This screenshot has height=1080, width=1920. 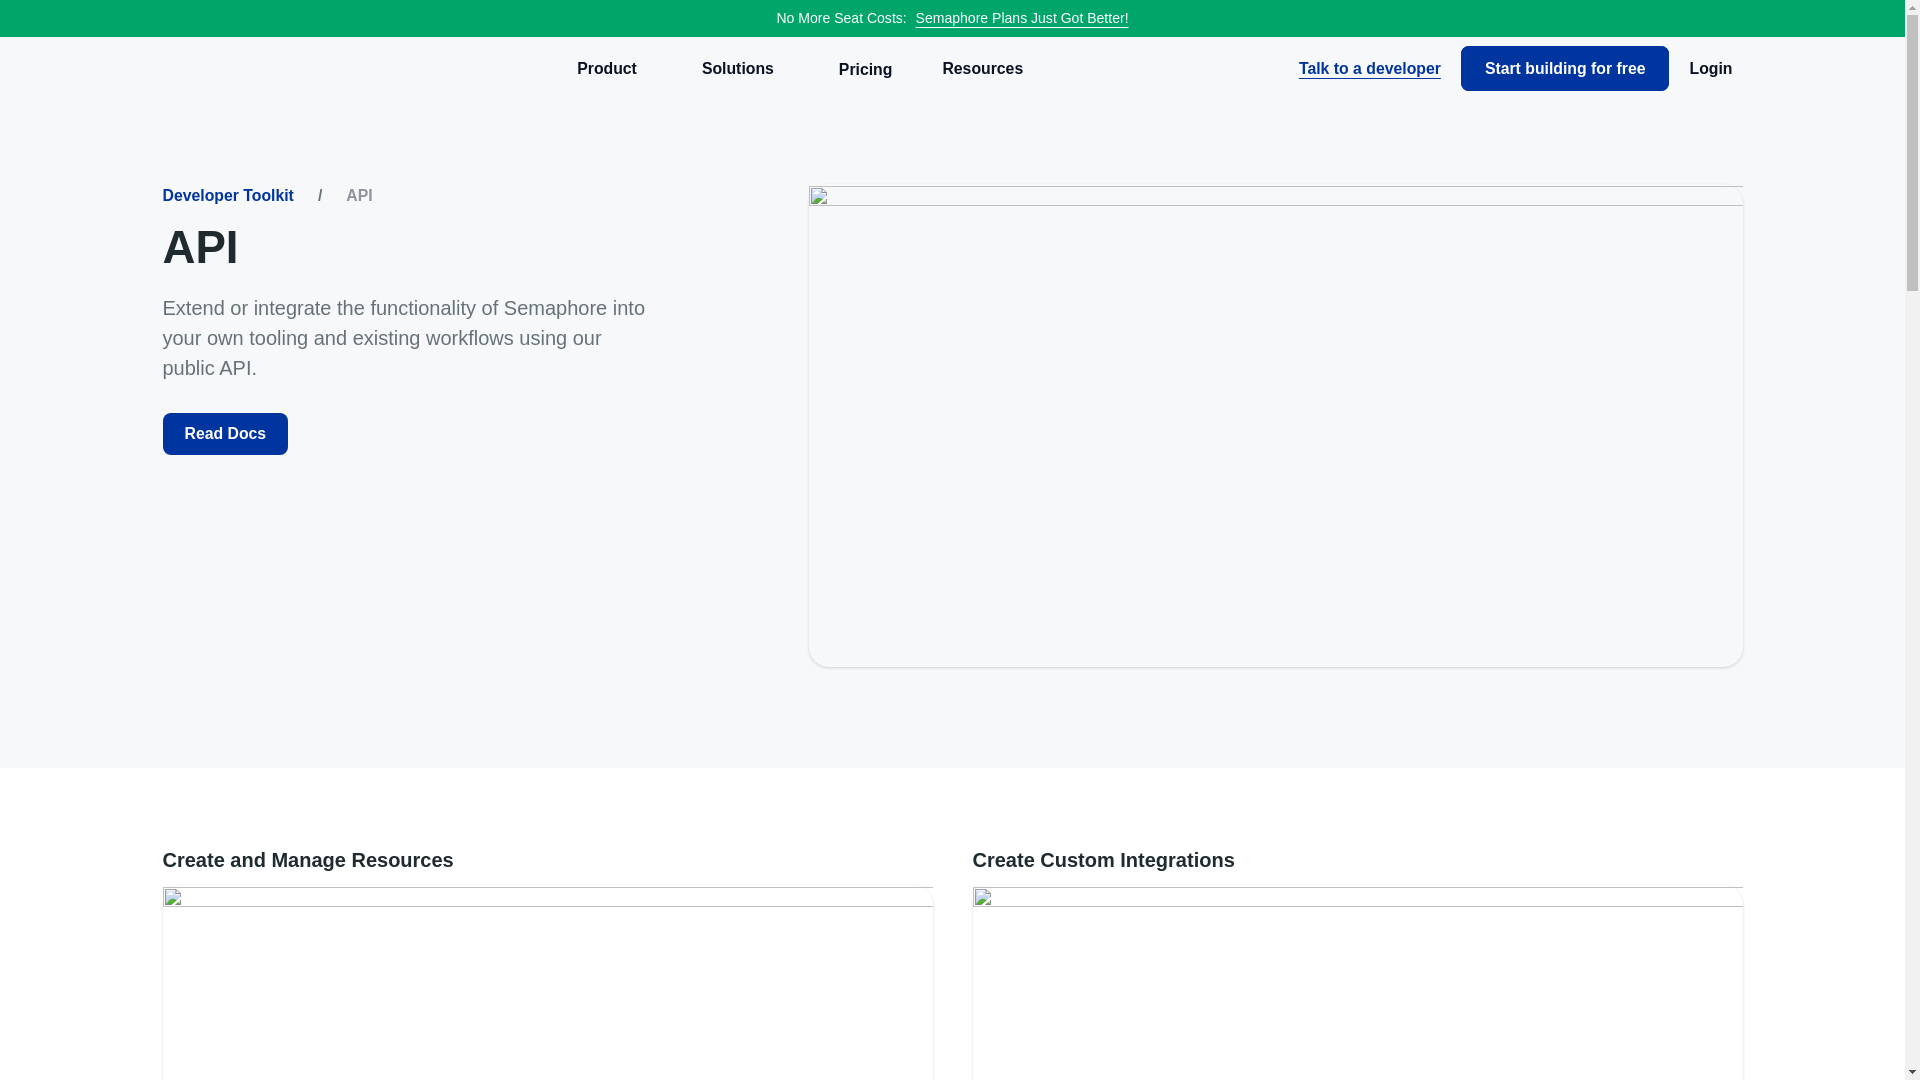 I want to click on Resources, so click(x=990, y=69).